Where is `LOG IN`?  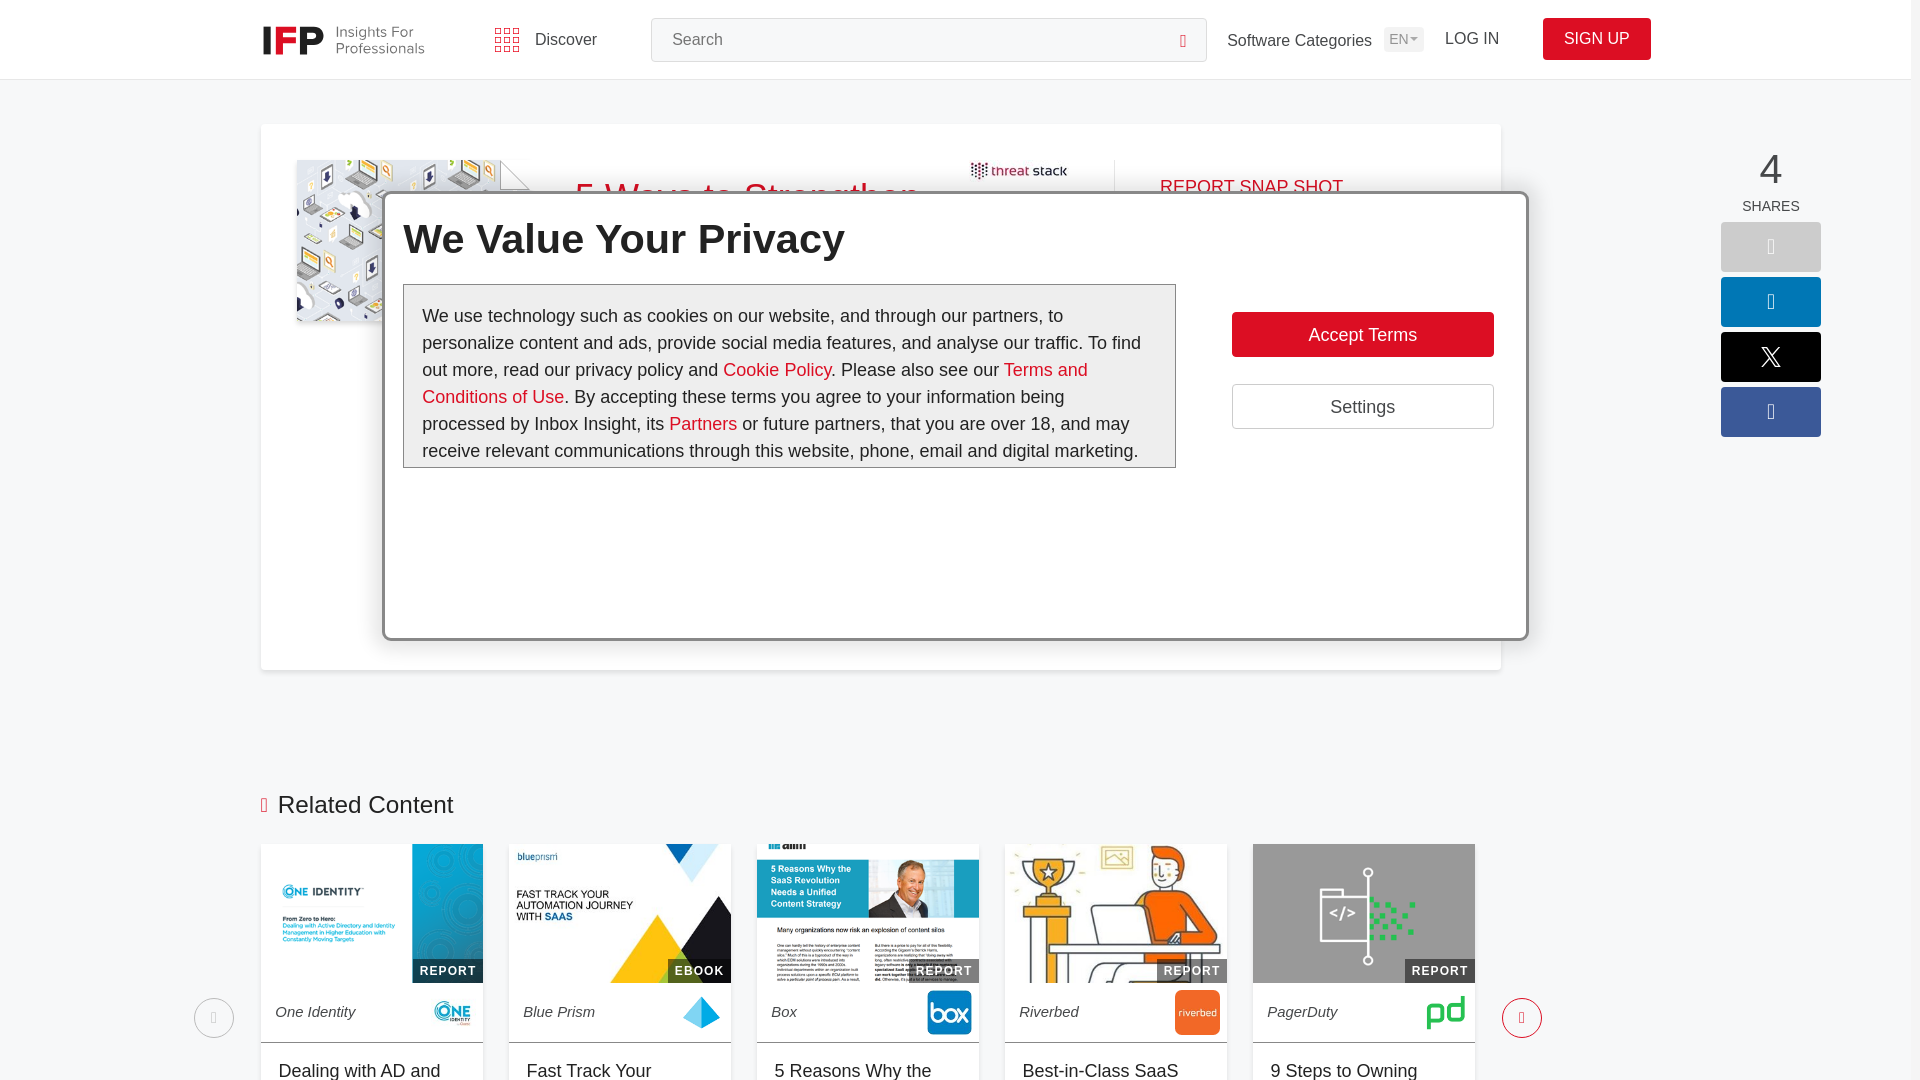
LOG IN is located at coordinates (1472, 39).